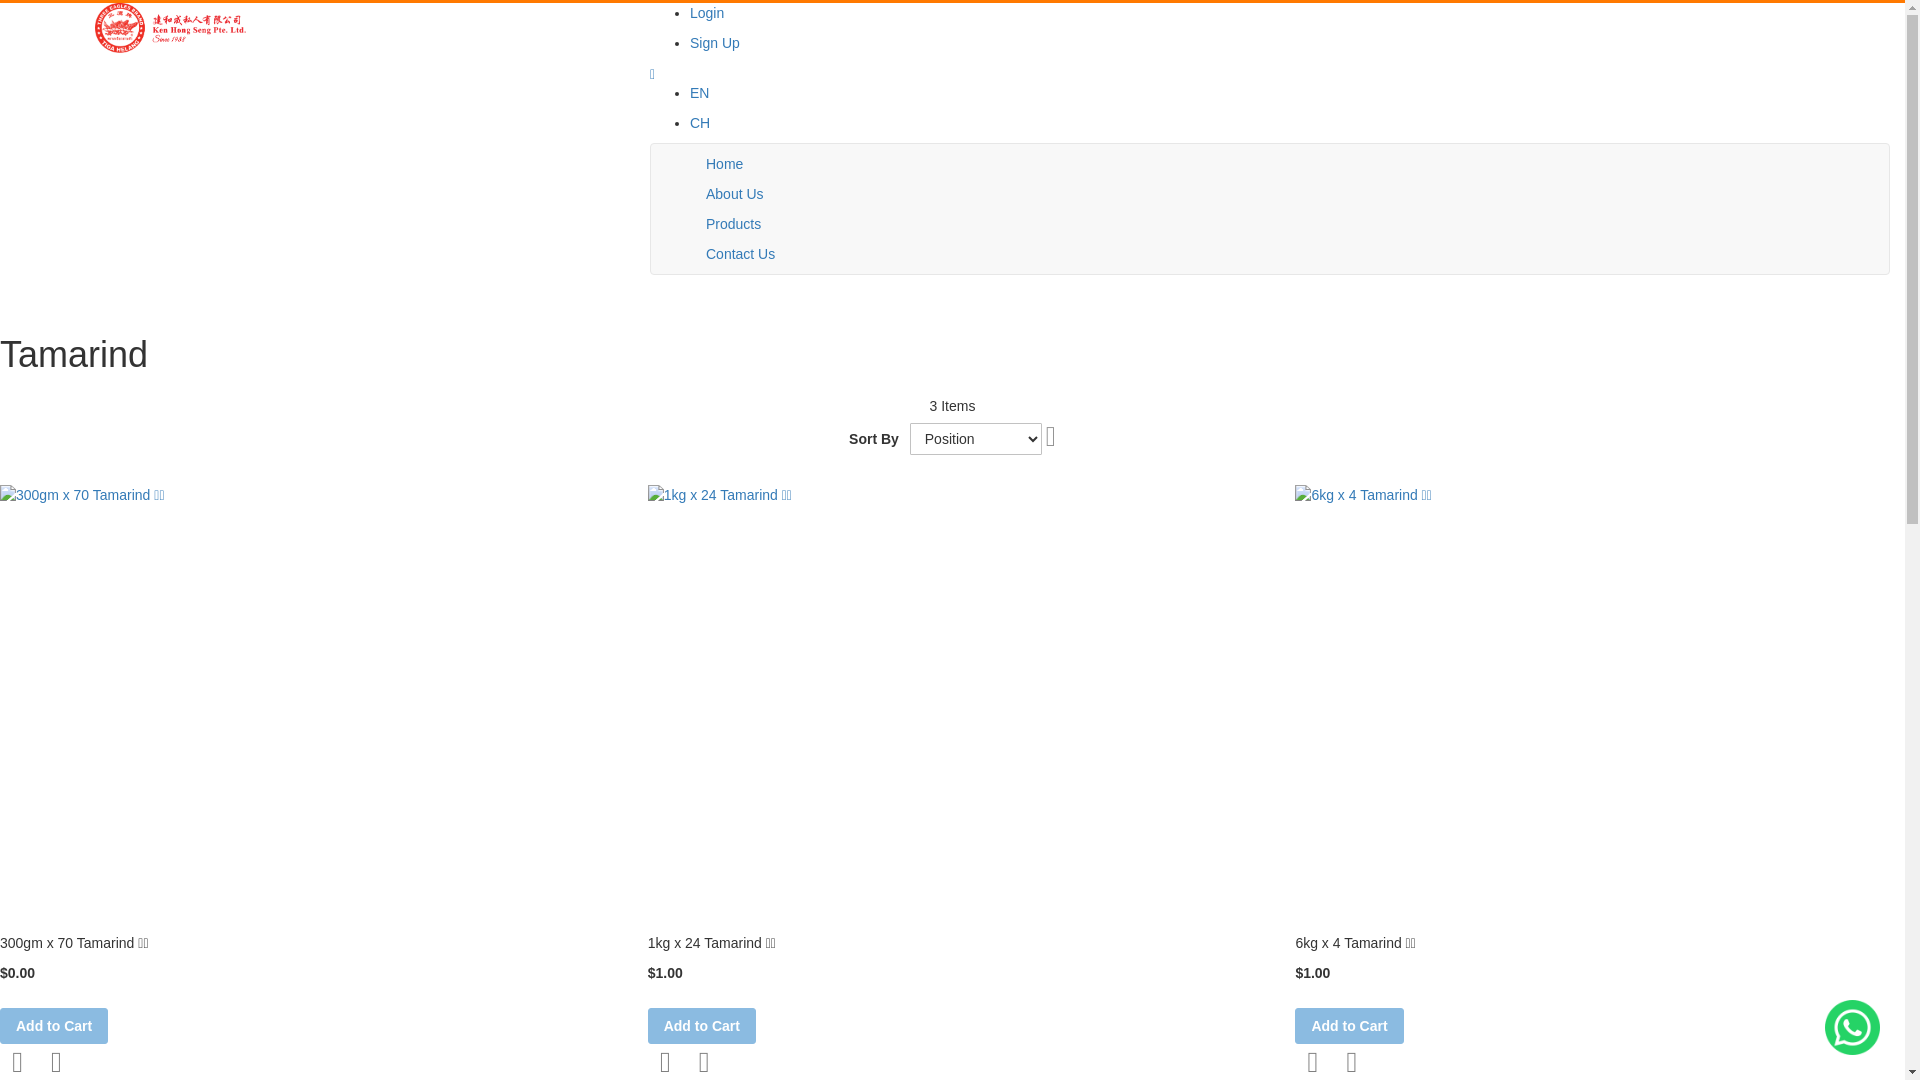 This screenshot has width=1920, height=1080. I want to click on EN, so click(700, 93).